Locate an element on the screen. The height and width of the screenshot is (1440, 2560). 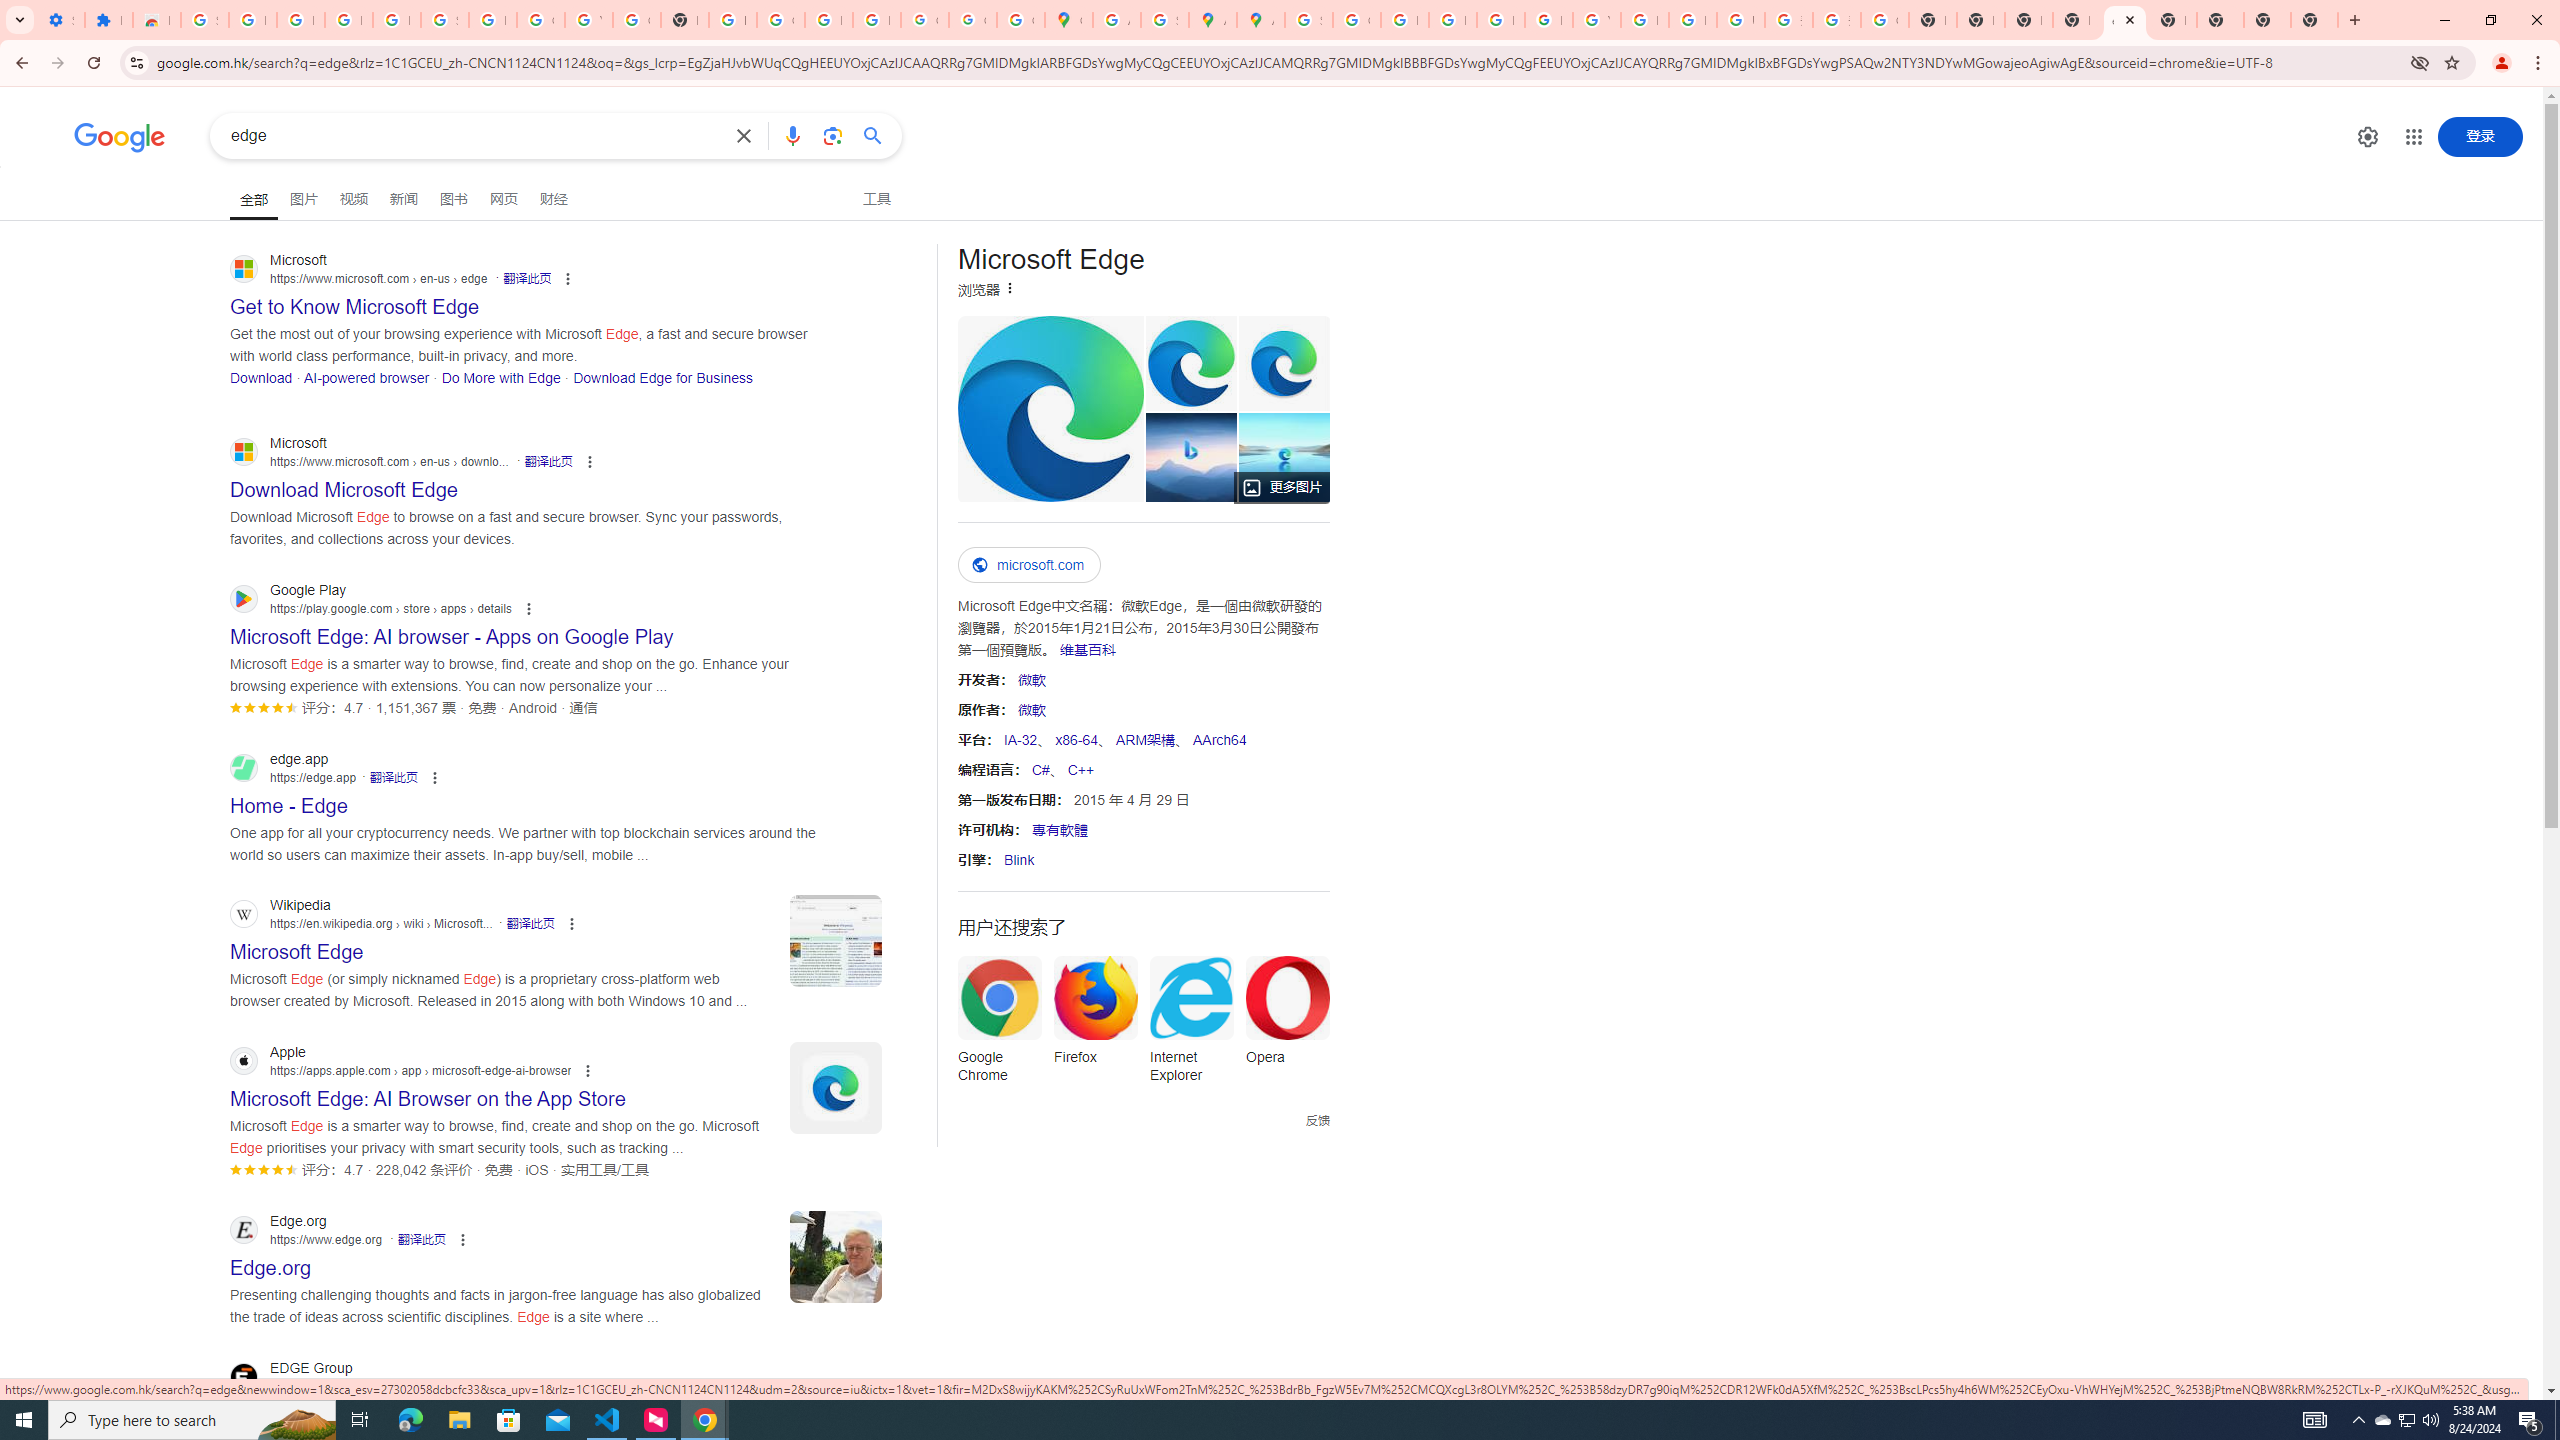
x86-64 is located at coordinates (1076, 739).